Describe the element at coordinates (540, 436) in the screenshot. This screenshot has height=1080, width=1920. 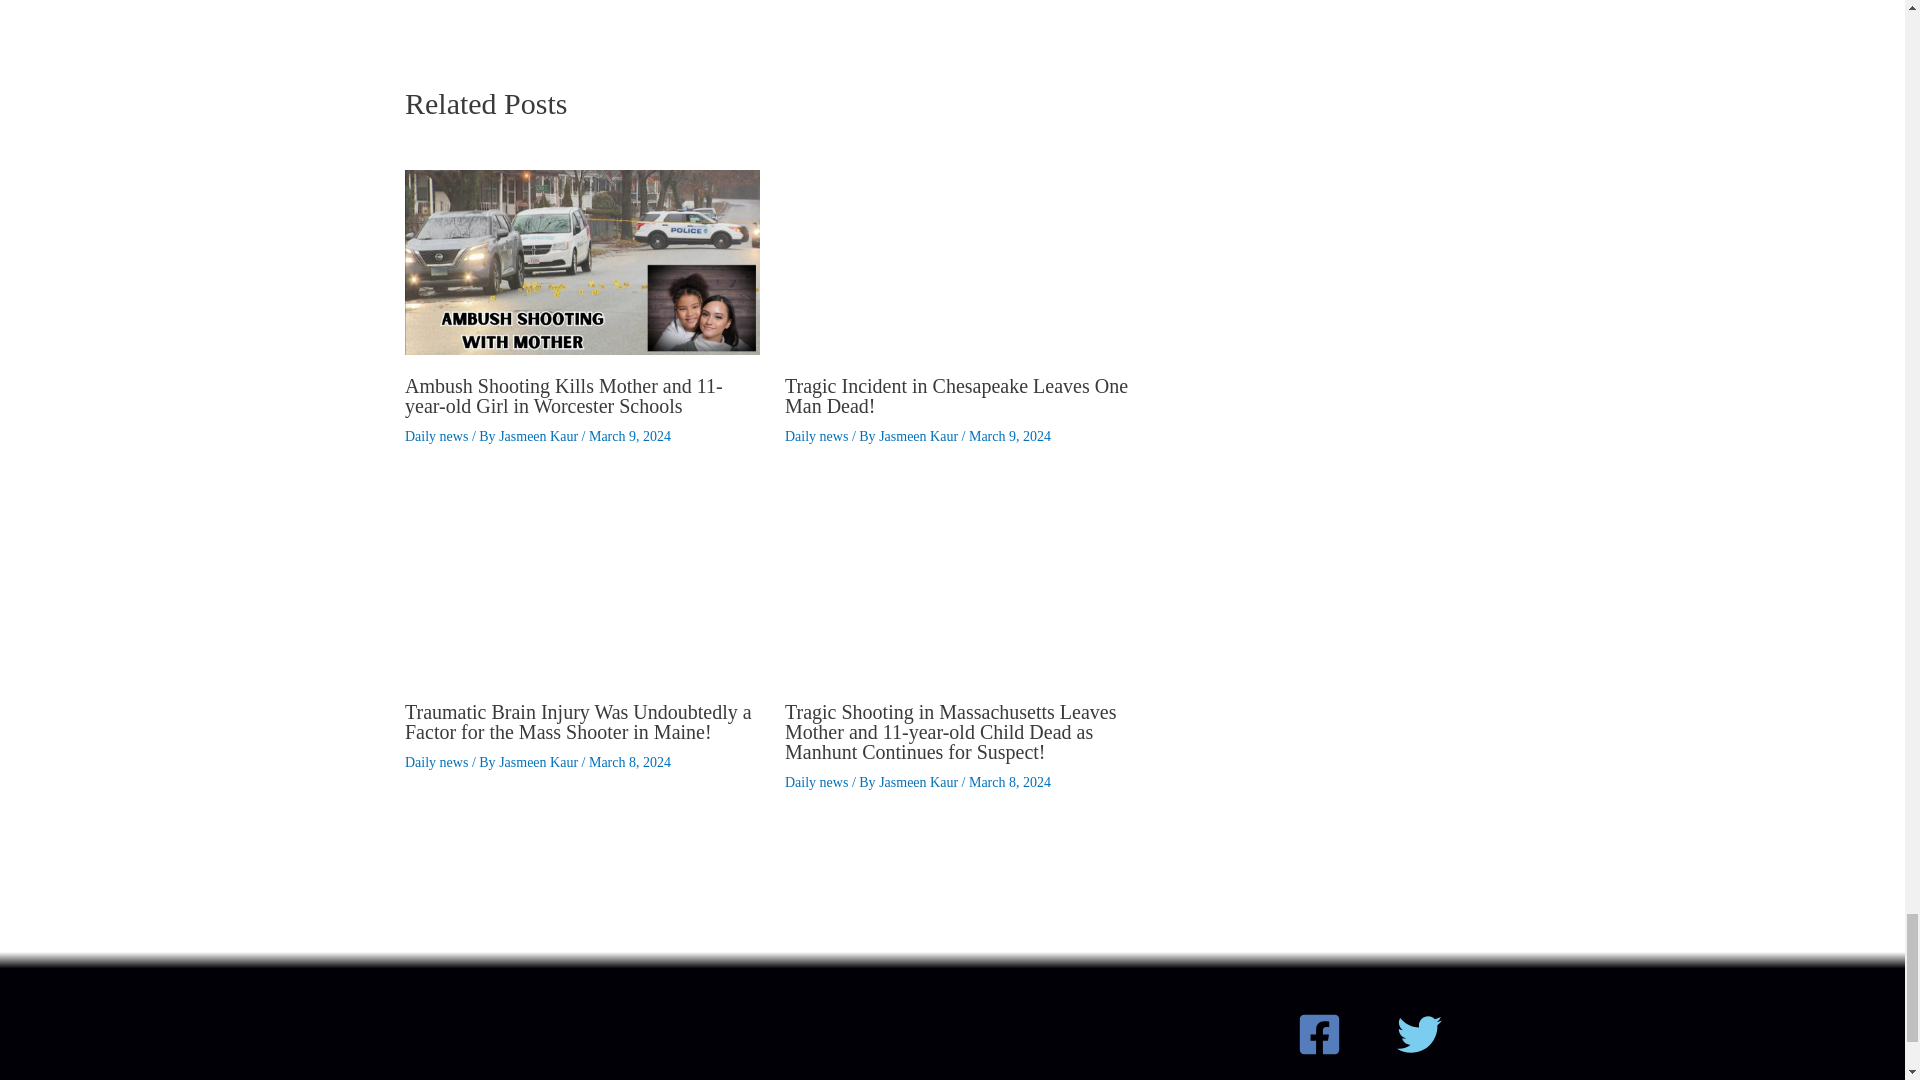
I see `View all posts by Jasmeen Kaur` at that location.